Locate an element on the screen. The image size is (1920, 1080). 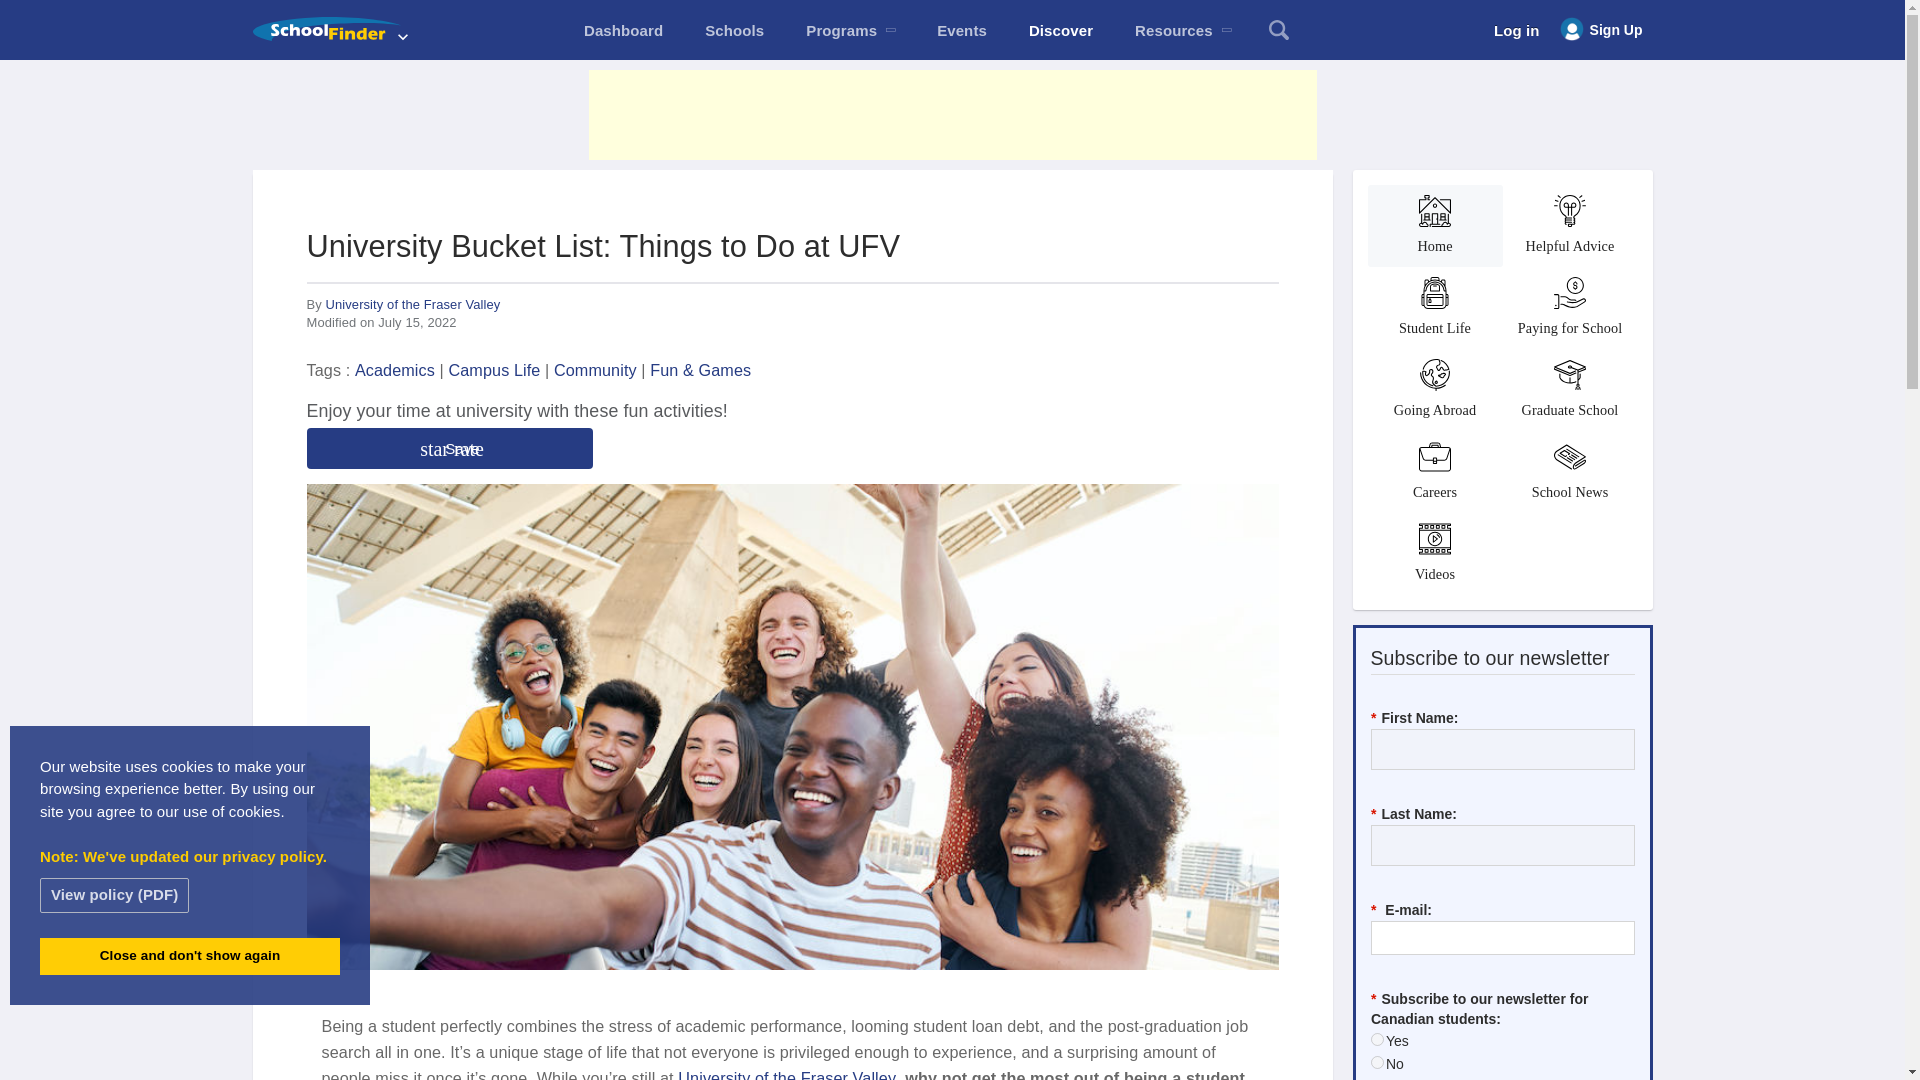
Close and don't show again is located at coordinates (190, 956).